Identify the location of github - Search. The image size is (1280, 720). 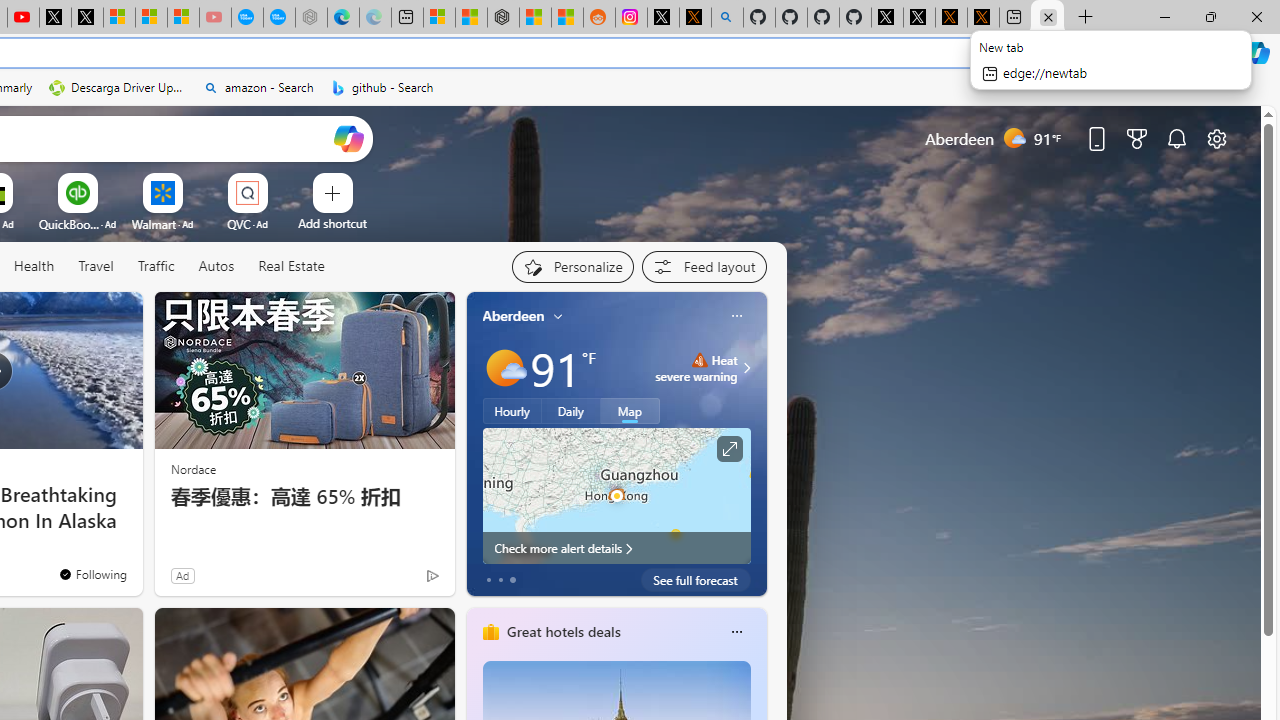
(727, 18).